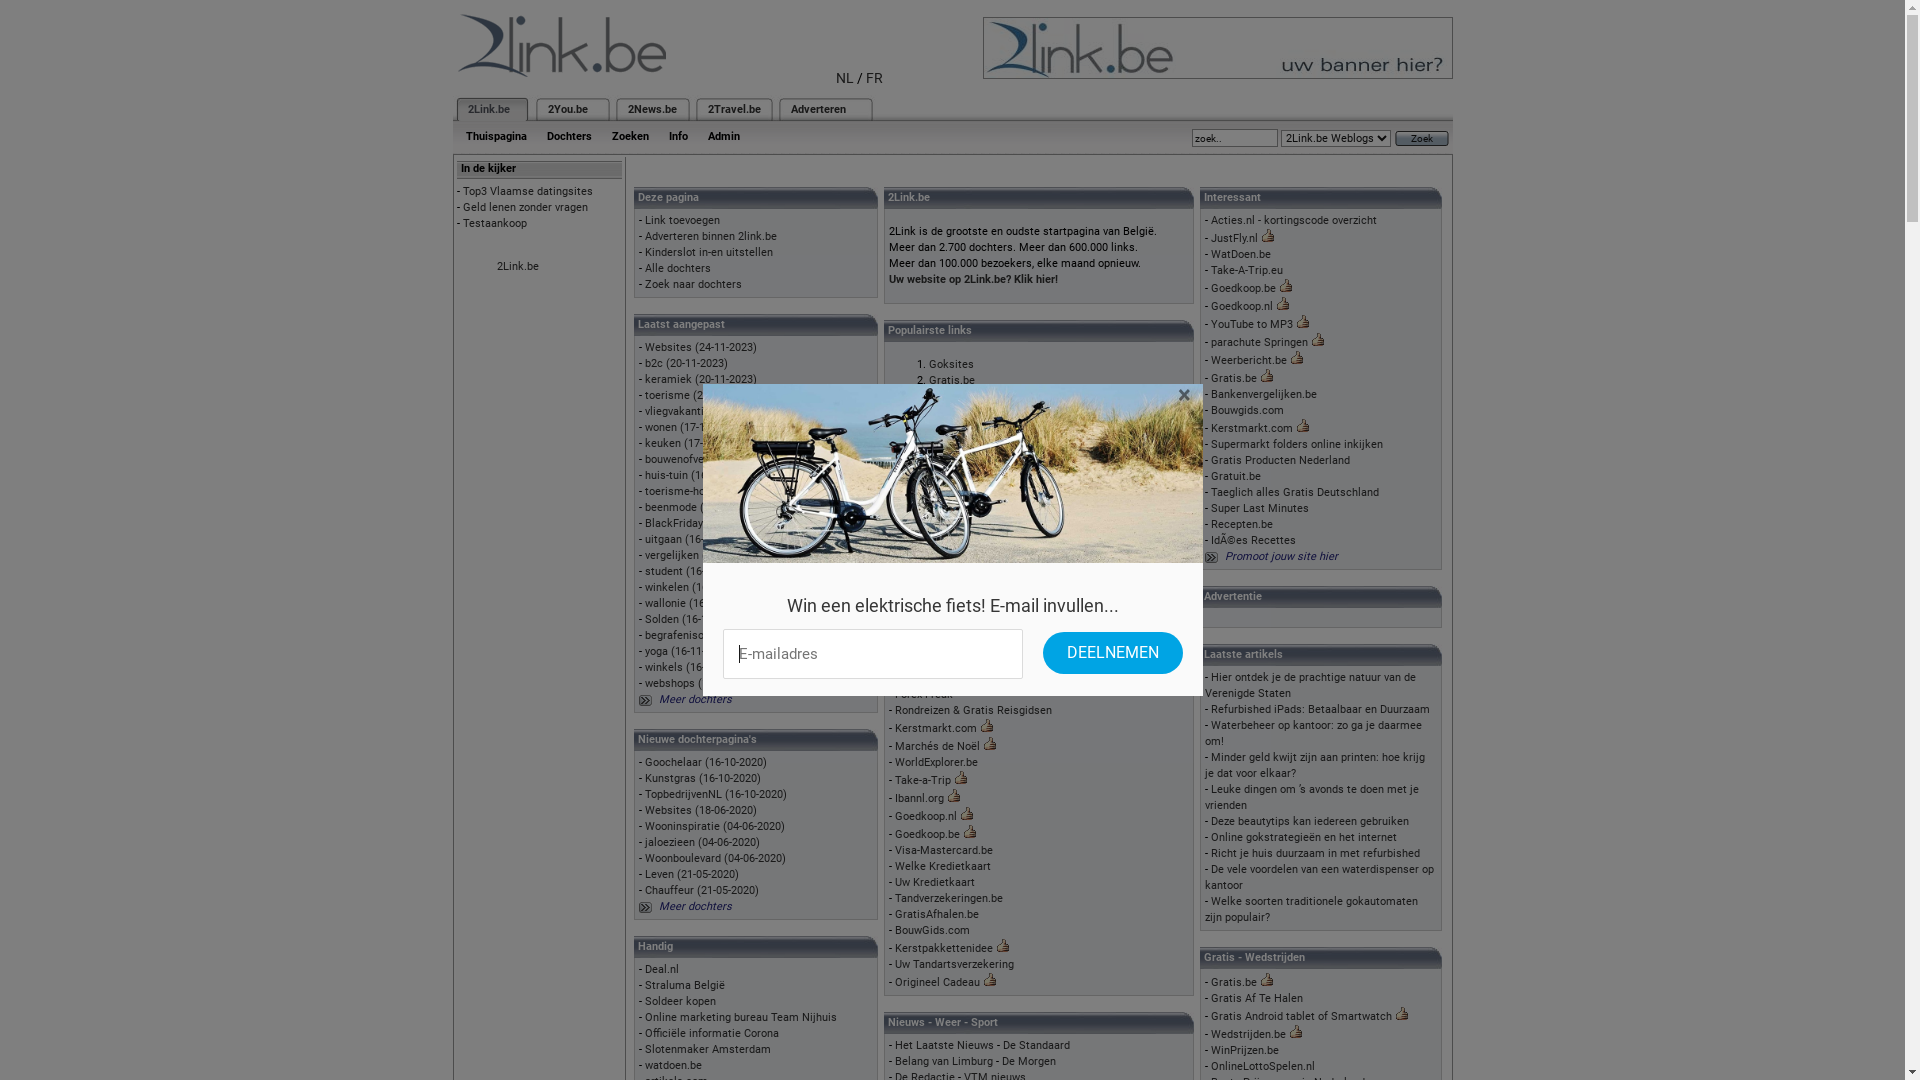  What do you see at coordinates (1241, 254) in the screenshot?
I see `WatDoen.be` at bounding box center [1241, 254].